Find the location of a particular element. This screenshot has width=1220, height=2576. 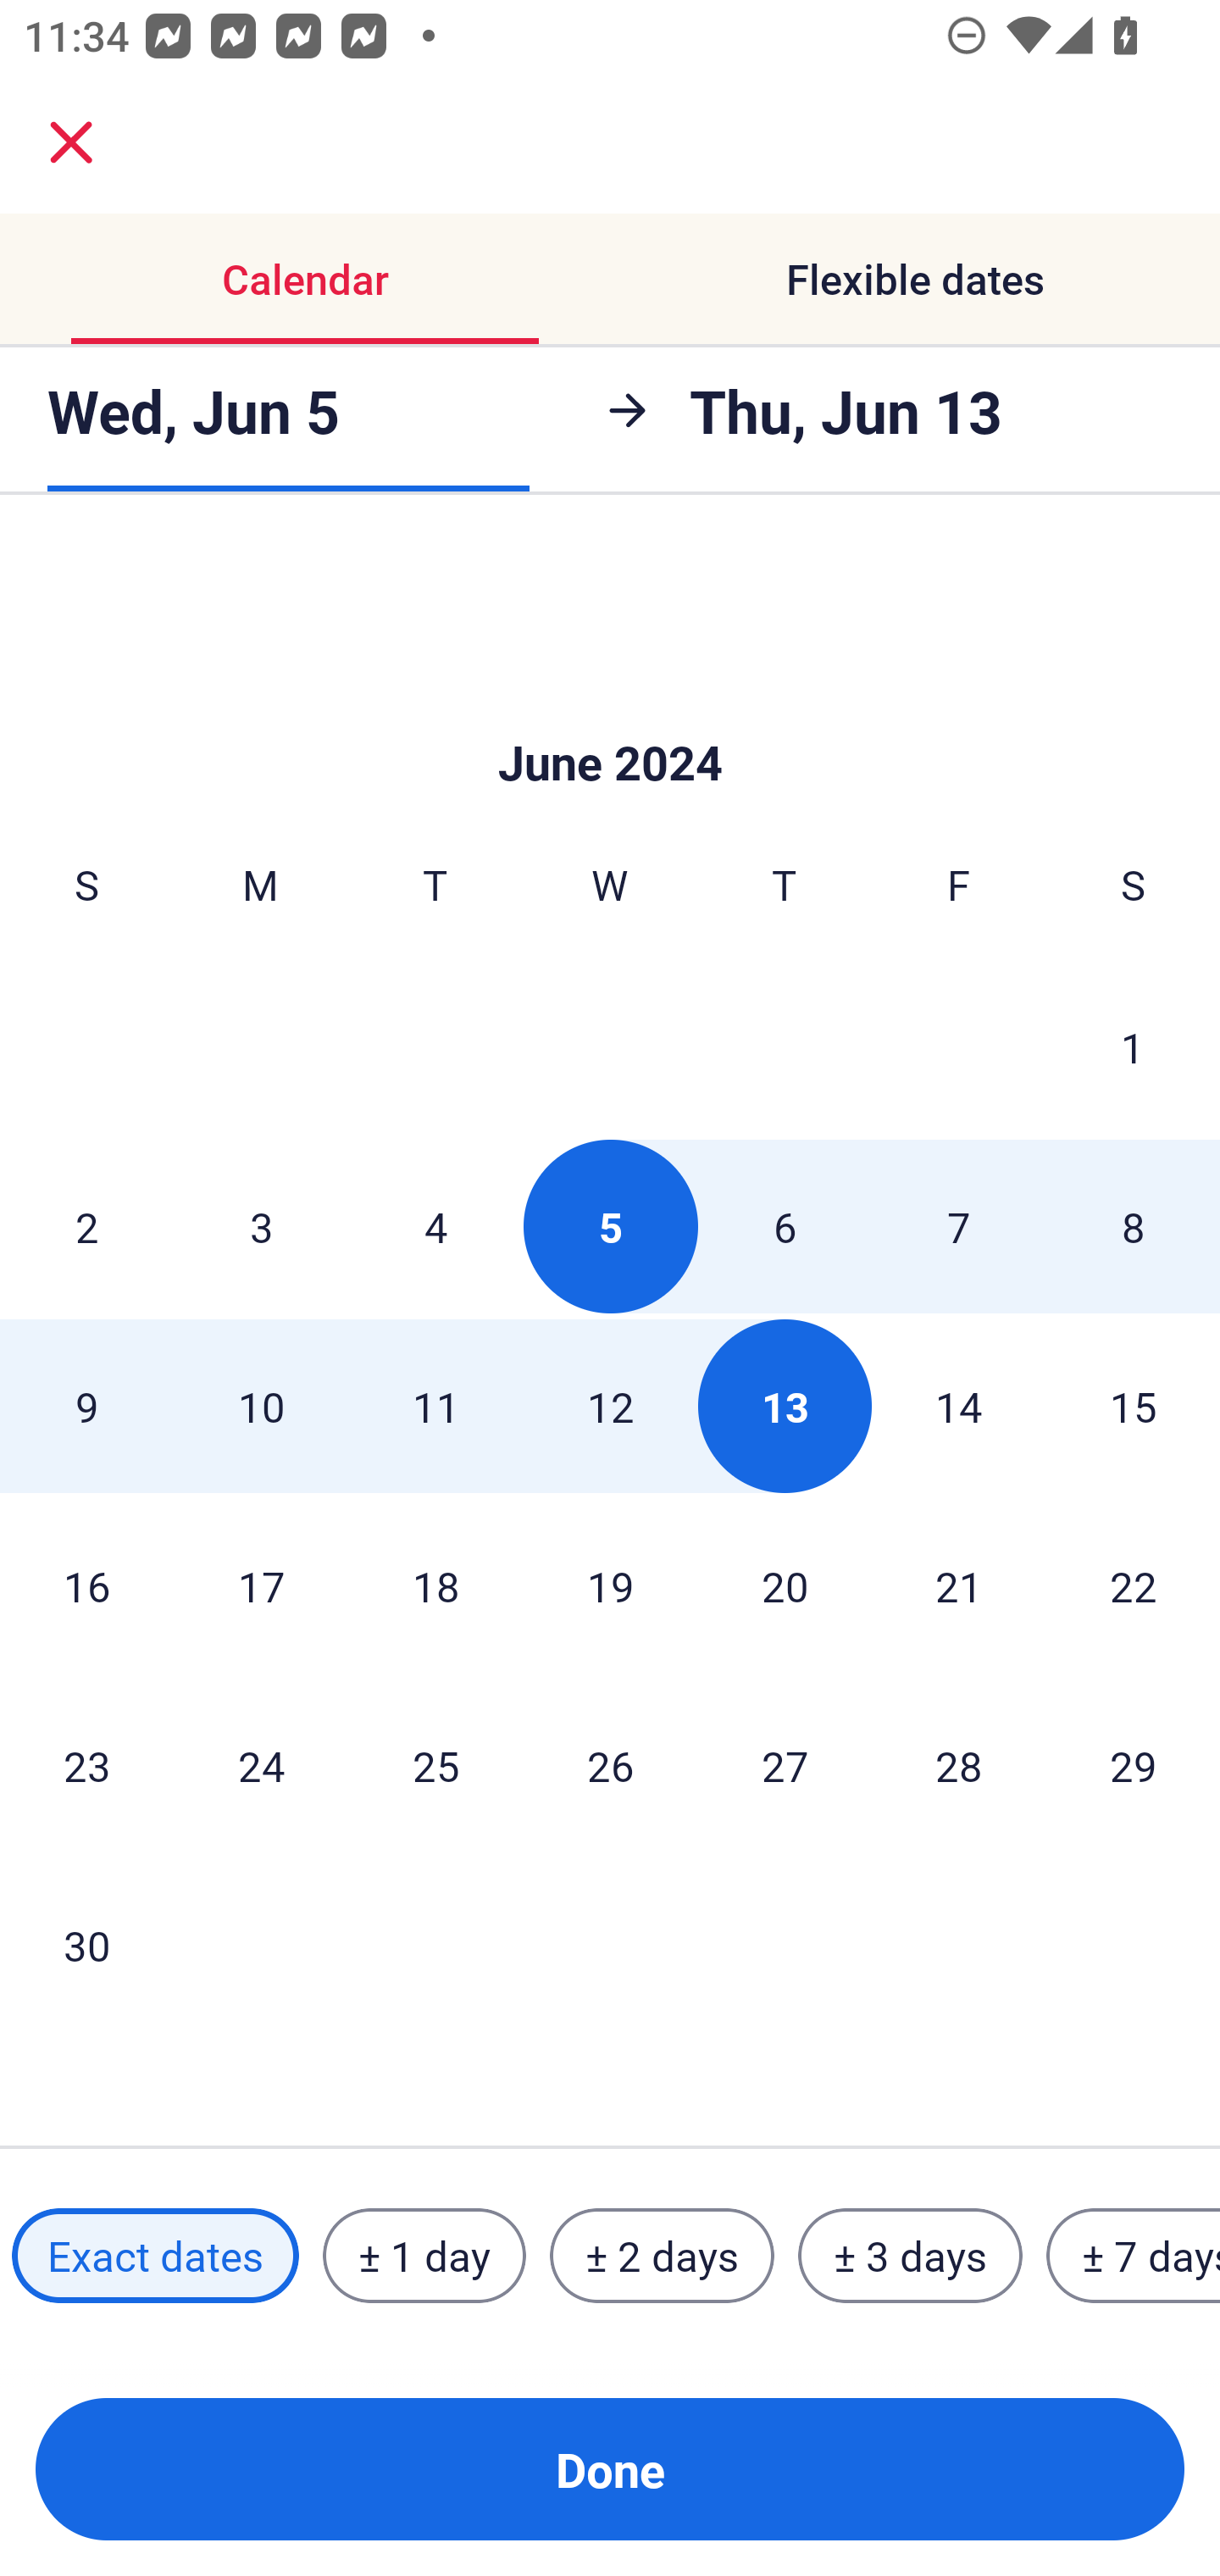

3 Monday, June 3, 2024 is located at coordinates (261, 1225).